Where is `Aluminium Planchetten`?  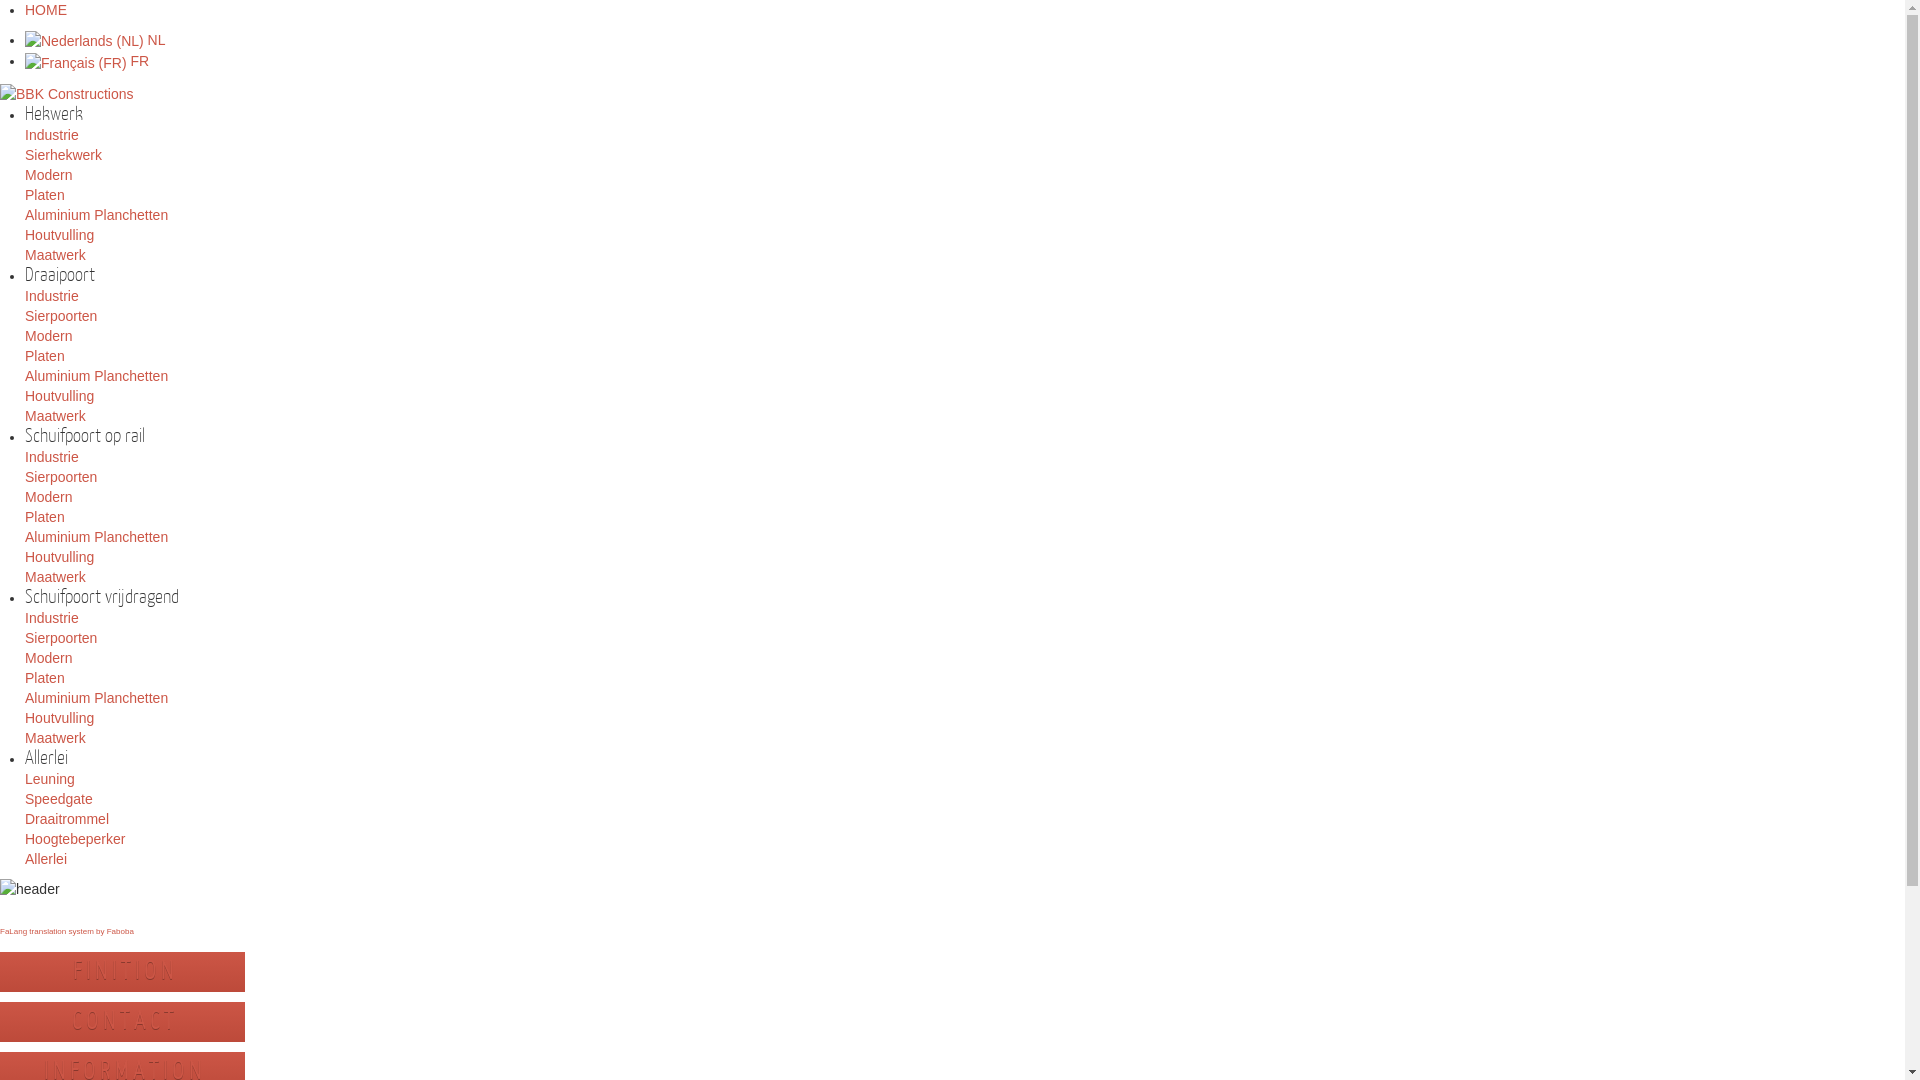
Aluminium Planchetten is located at coordinates (96, 698).